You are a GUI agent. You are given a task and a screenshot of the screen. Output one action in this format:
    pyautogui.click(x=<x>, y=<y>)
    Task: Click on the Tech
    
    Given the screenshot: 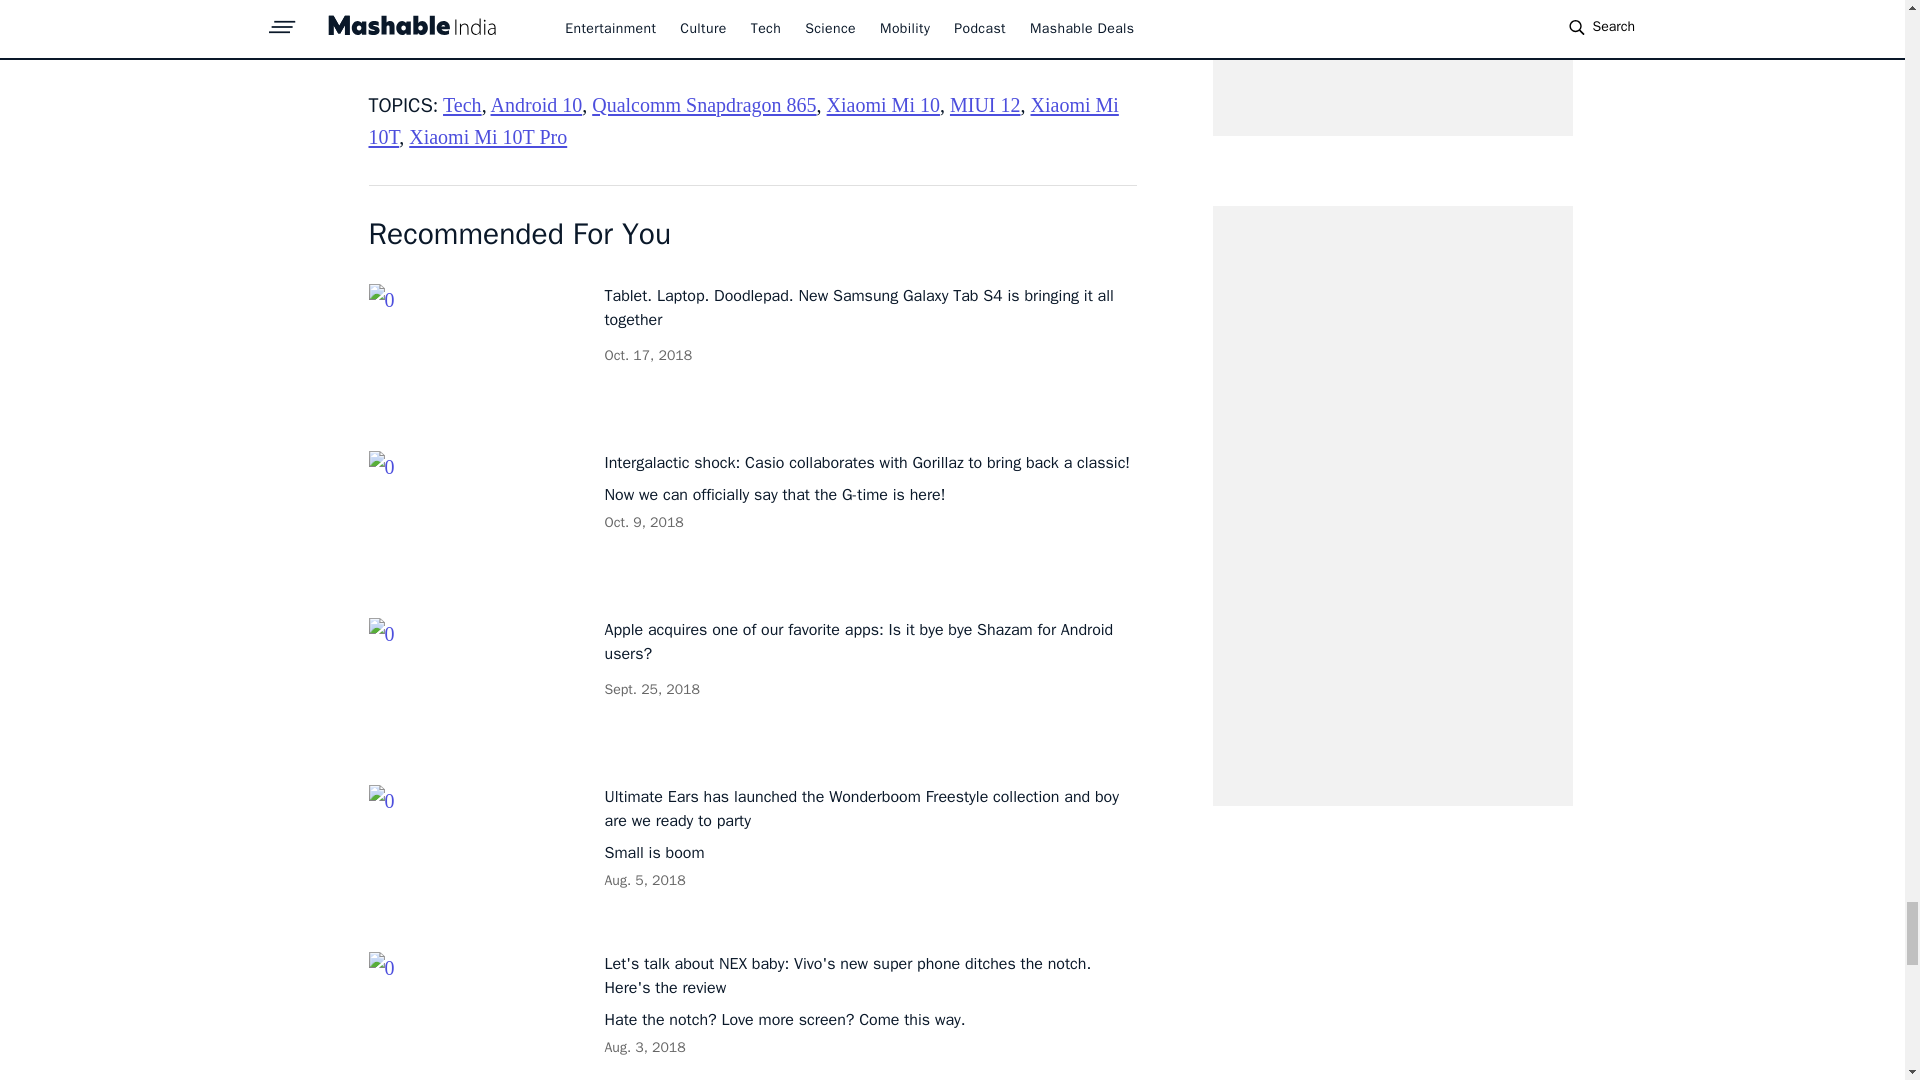 What is the action you would take?
    pyautogui.click(x=462, y=104)
    